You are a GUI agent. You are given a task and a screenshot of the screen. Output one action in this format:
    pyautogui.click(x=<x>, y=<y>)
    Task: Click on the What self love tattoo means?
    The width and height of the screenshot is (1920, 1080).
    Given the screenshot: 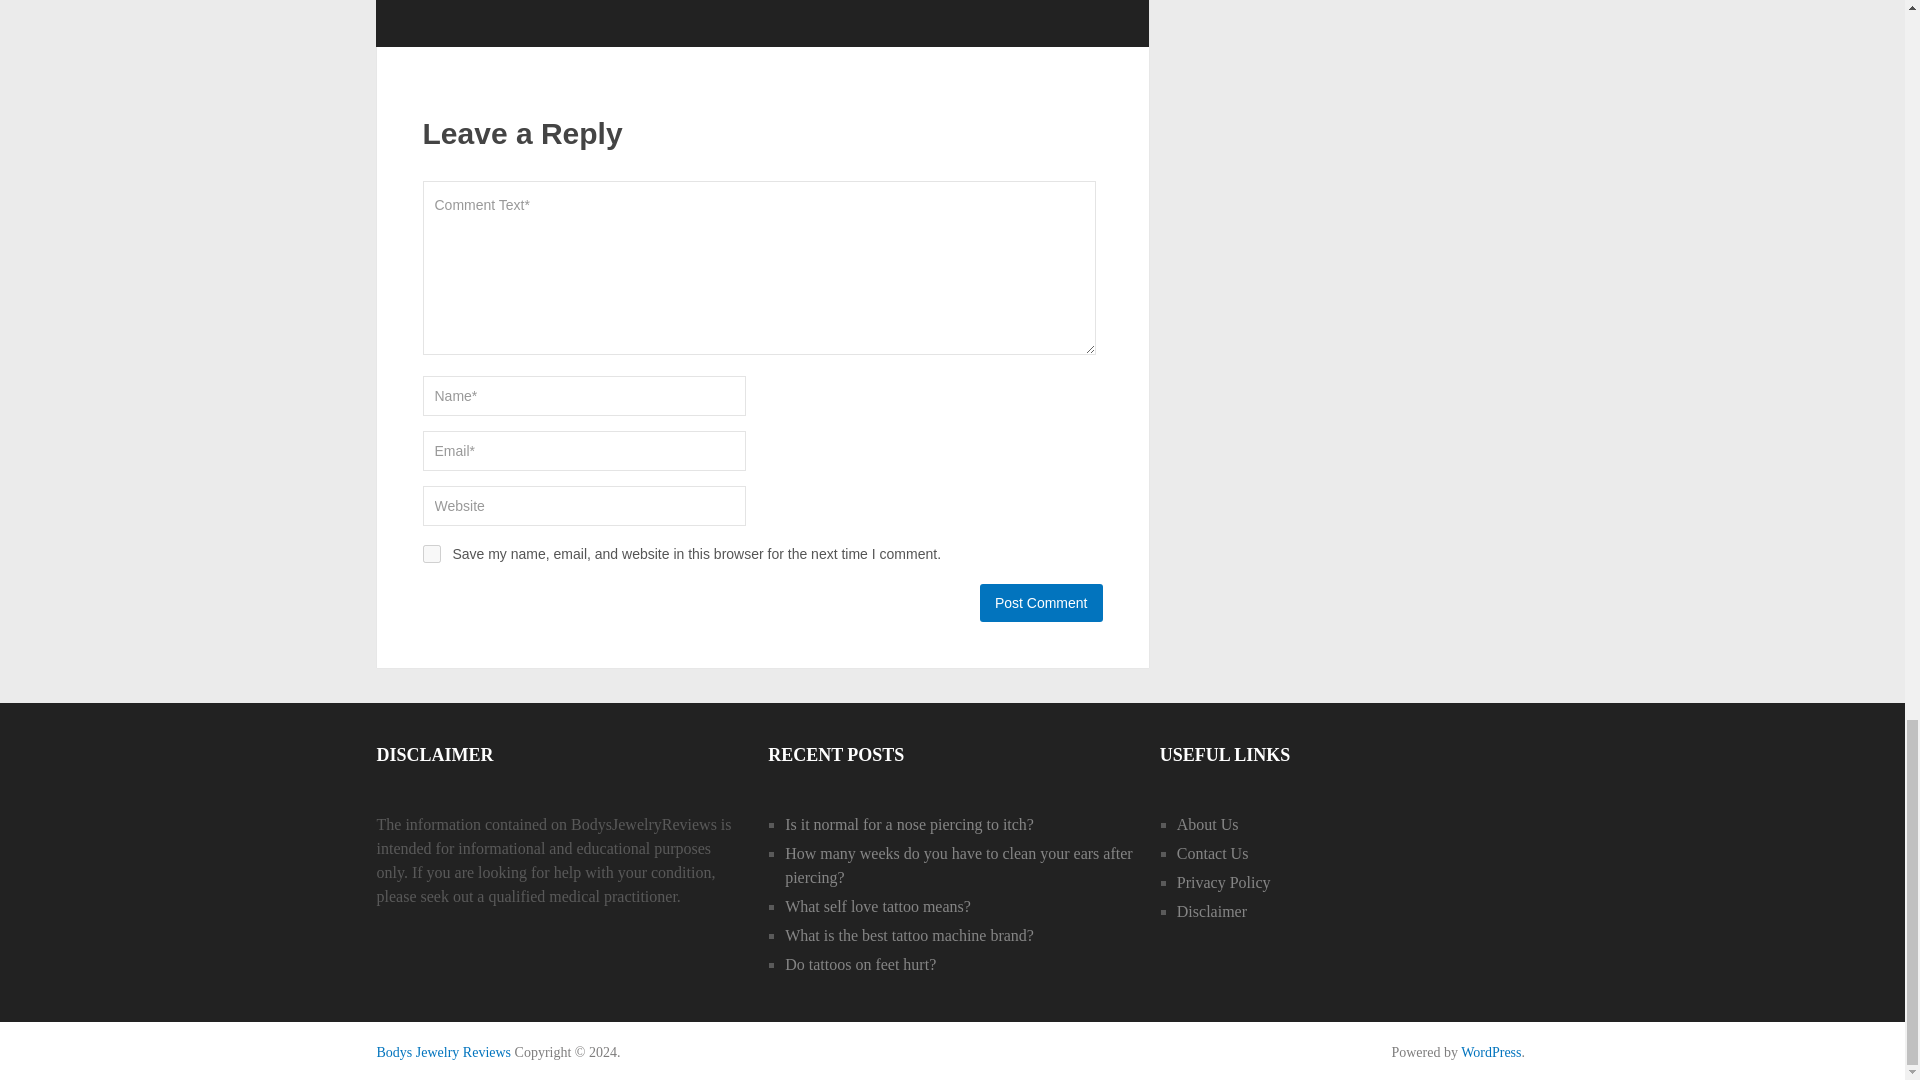 What is the action you would take?
    pyautogui.click(x=878, y=906)
    